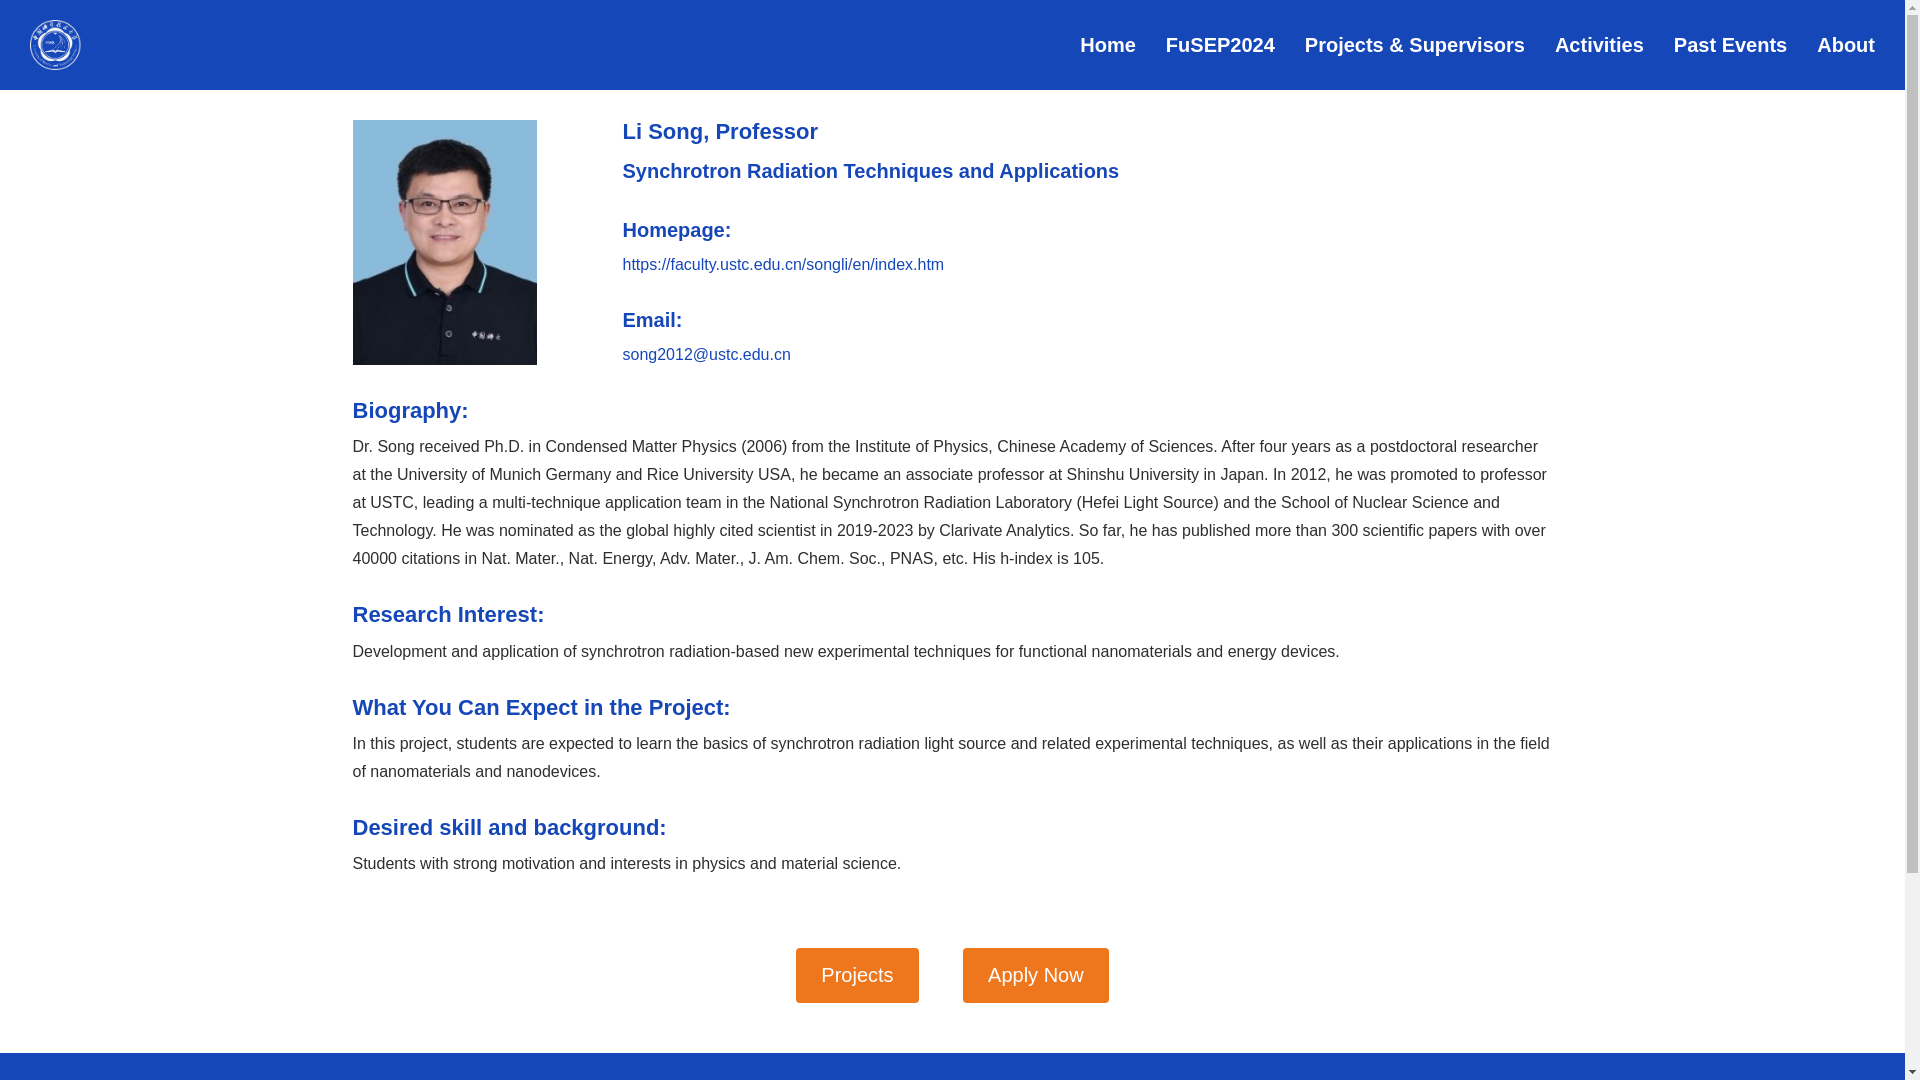 This screenshot has width=1920, height=1080. I want to click on Past Events, so click(1730, 45).